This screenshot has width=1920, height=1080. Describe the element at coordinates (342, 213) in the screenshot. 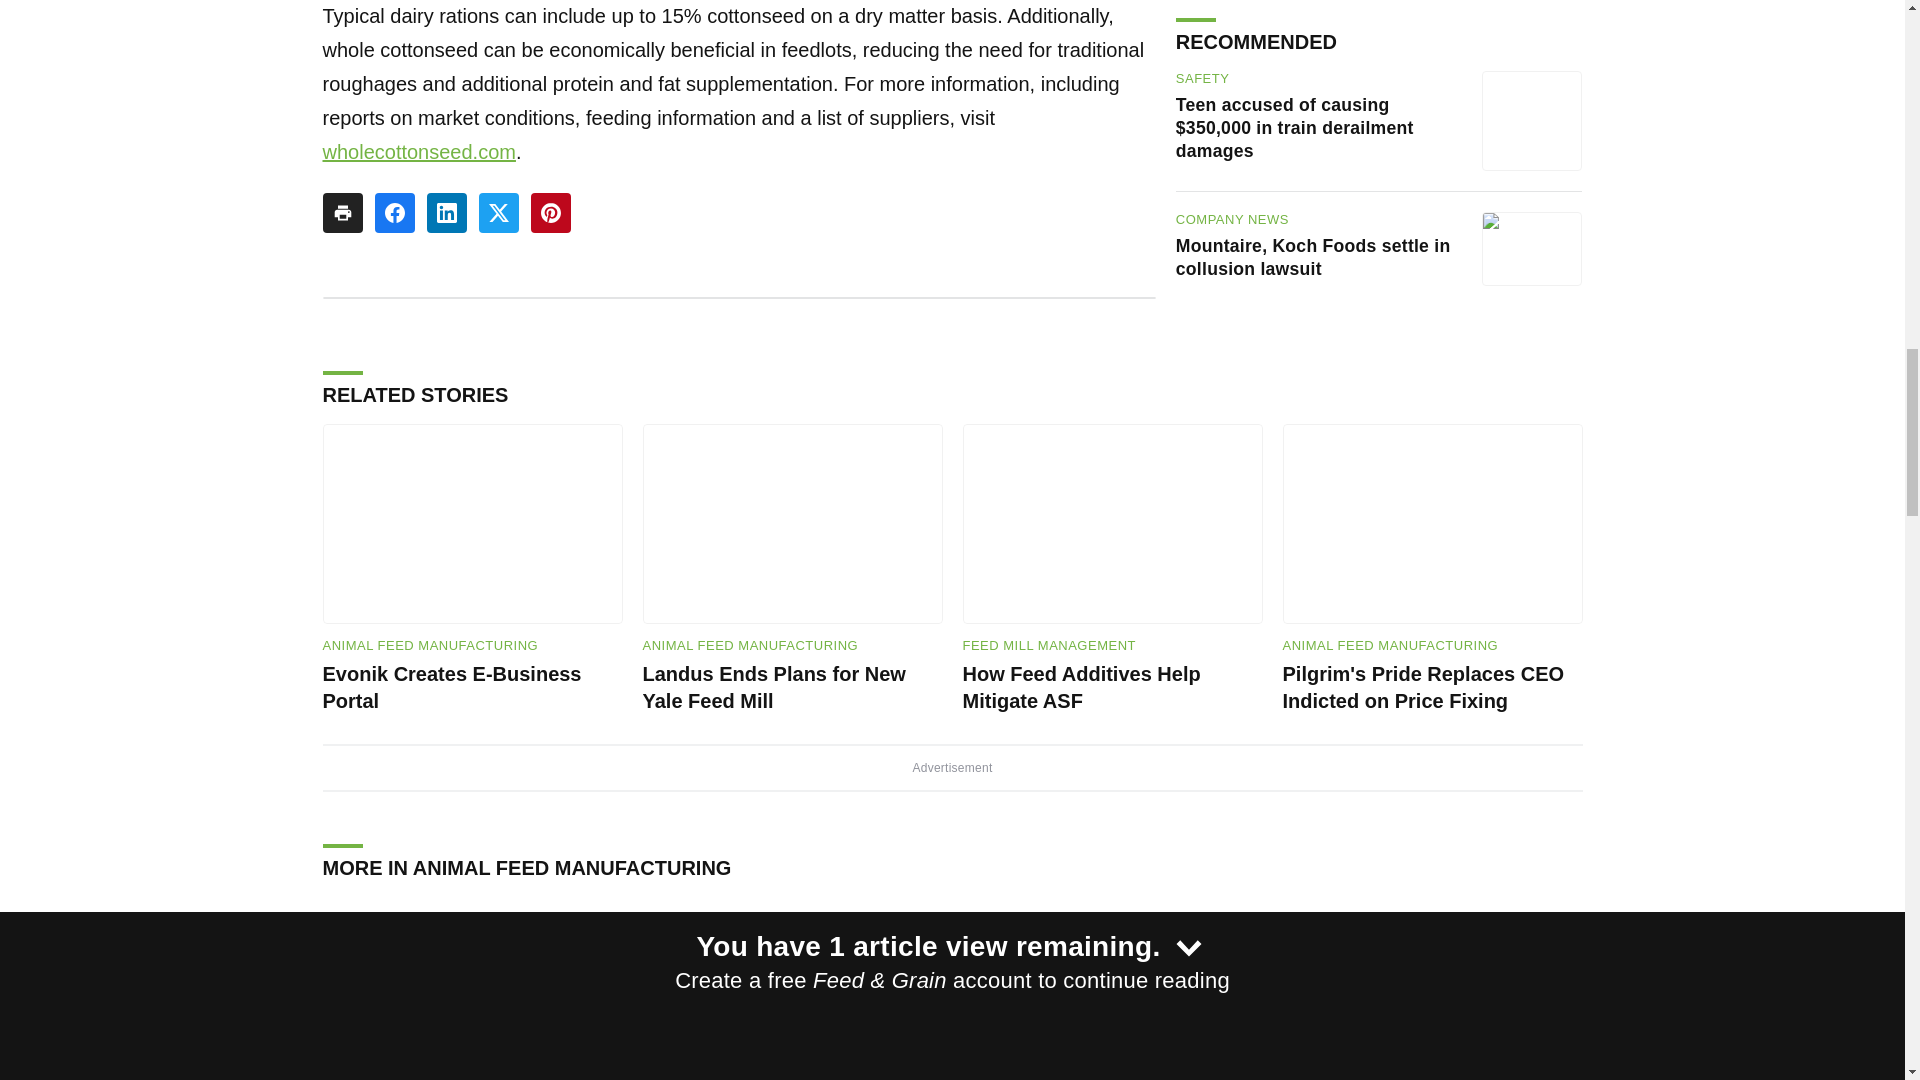

I see `Share To print` at that location.